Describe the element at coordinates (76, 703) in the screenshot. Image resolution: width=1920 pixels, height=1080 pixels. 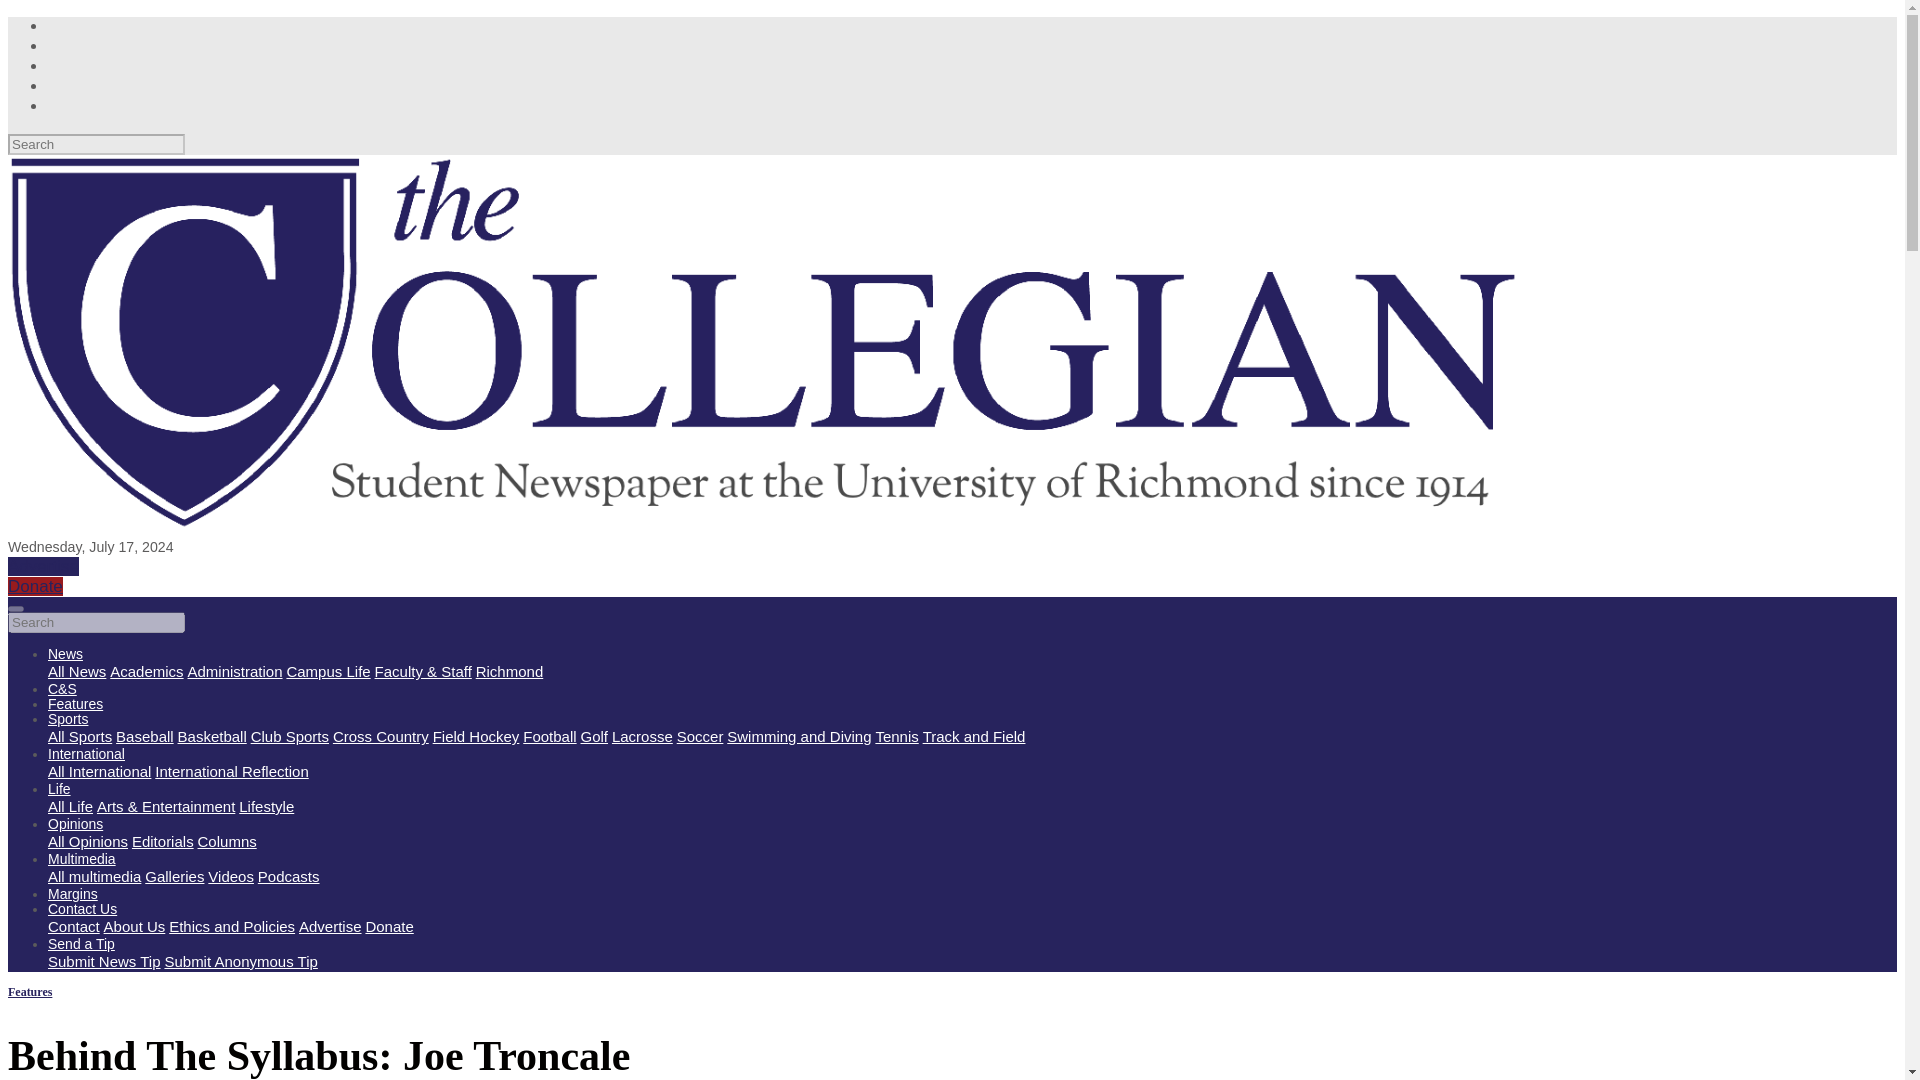
I see `Features` at that location.